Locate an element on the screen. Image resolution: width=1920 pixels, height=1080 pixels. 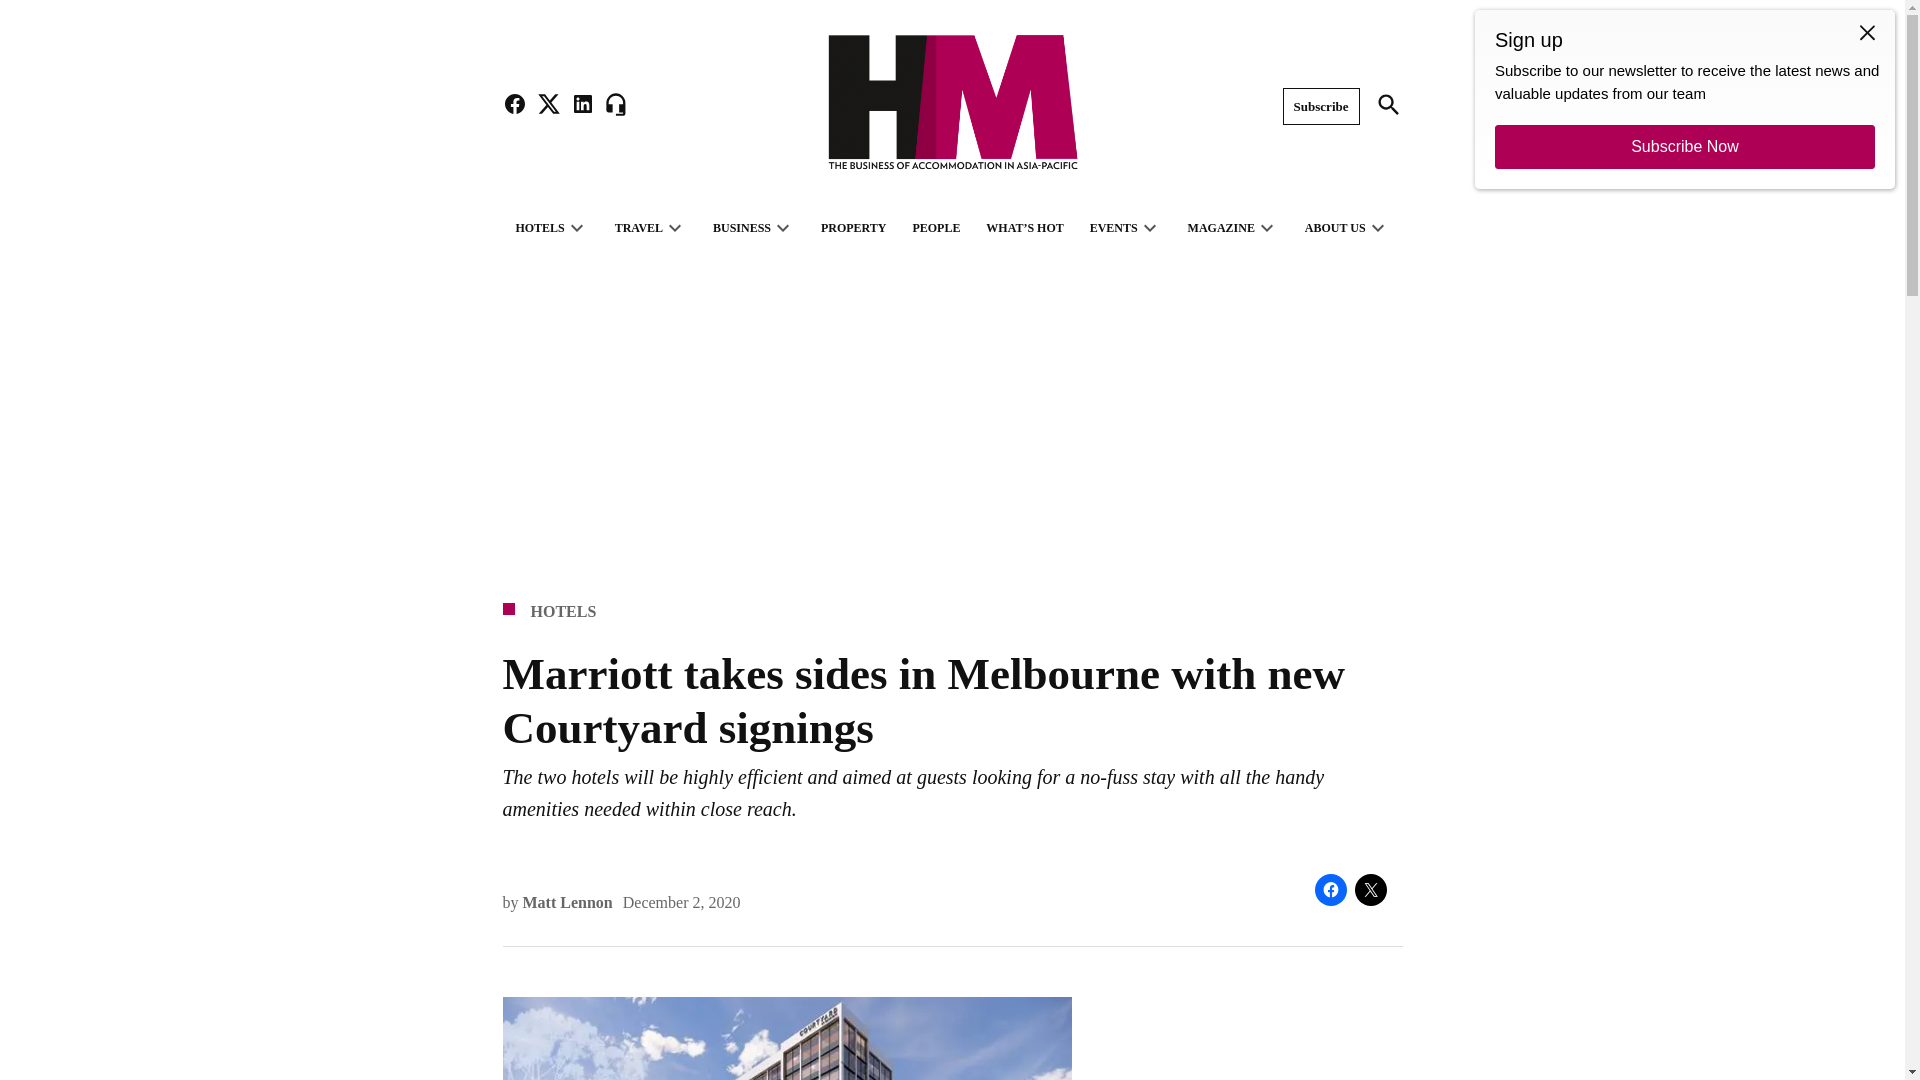
Click to share on X is located at coordinates (1370, 890).